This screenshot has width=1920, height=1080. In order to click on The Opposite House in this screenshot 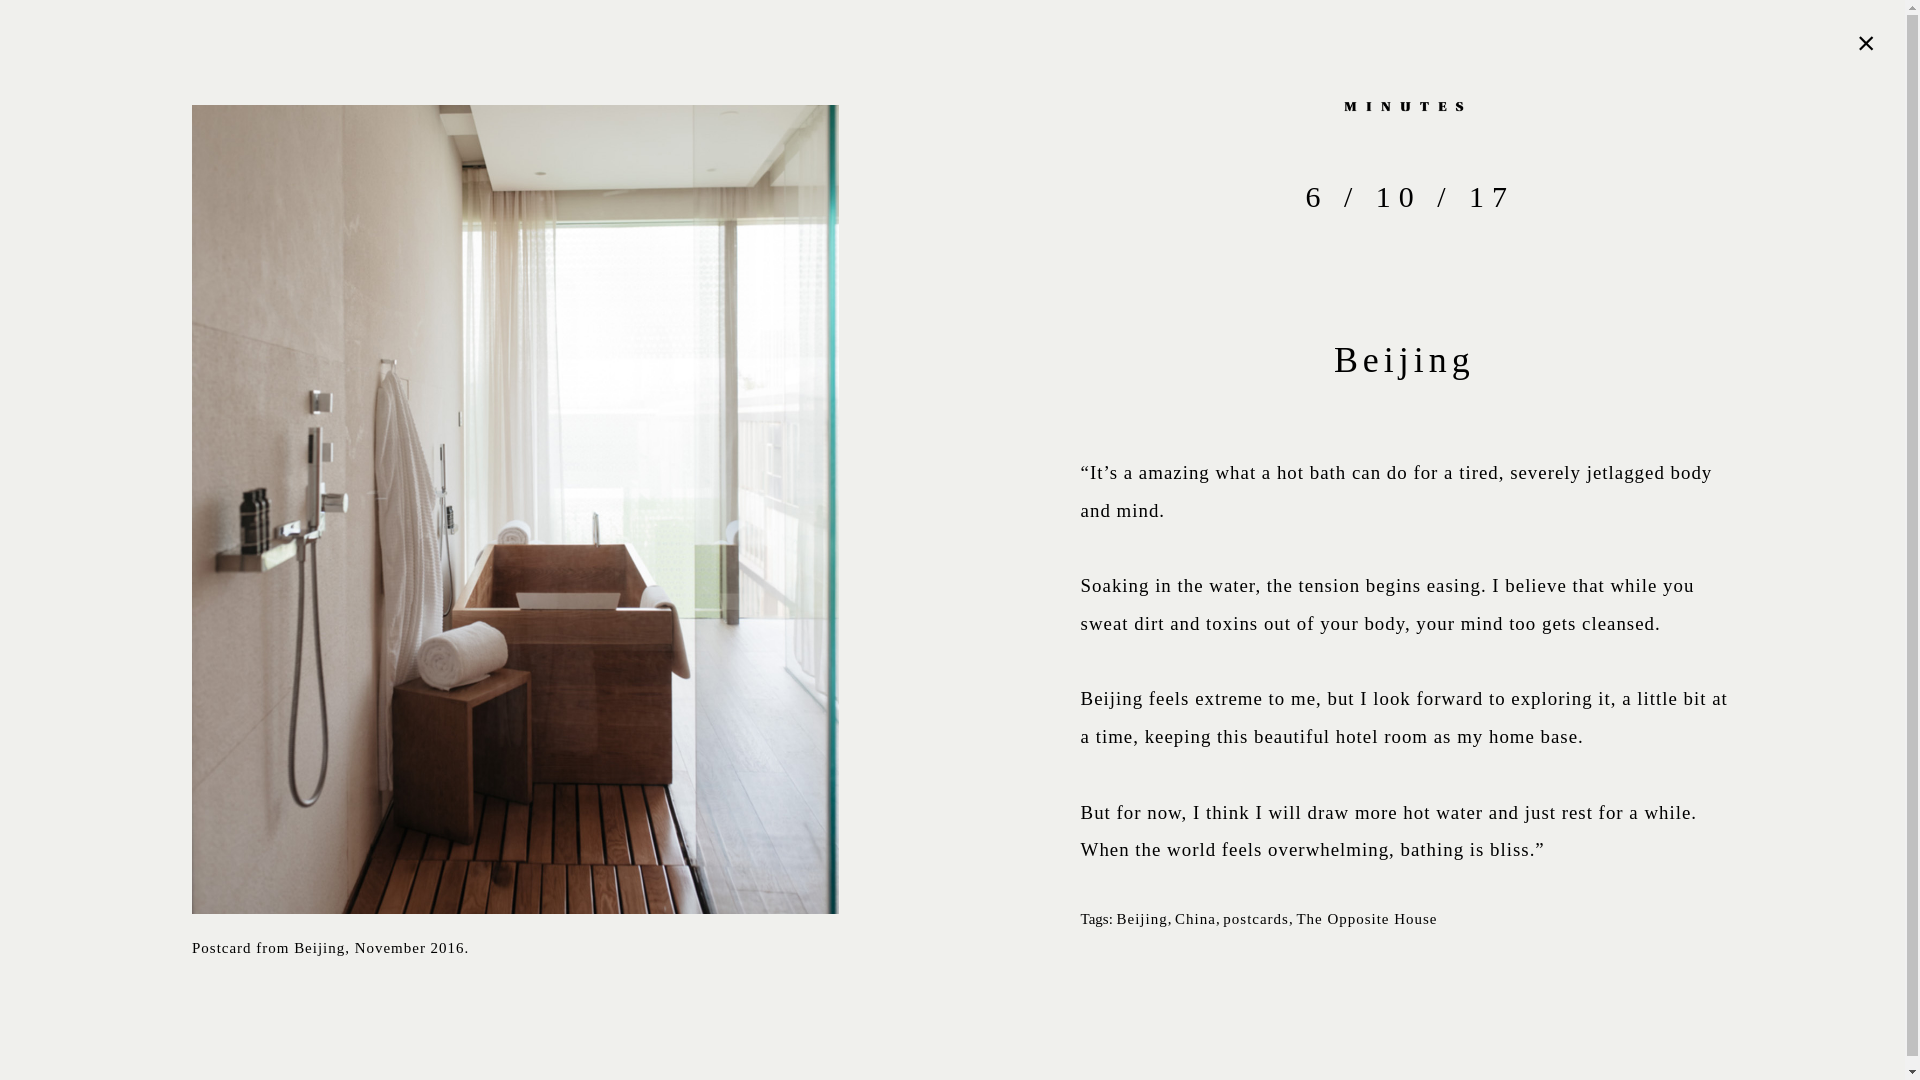, I will do `click(1366, 918)`.